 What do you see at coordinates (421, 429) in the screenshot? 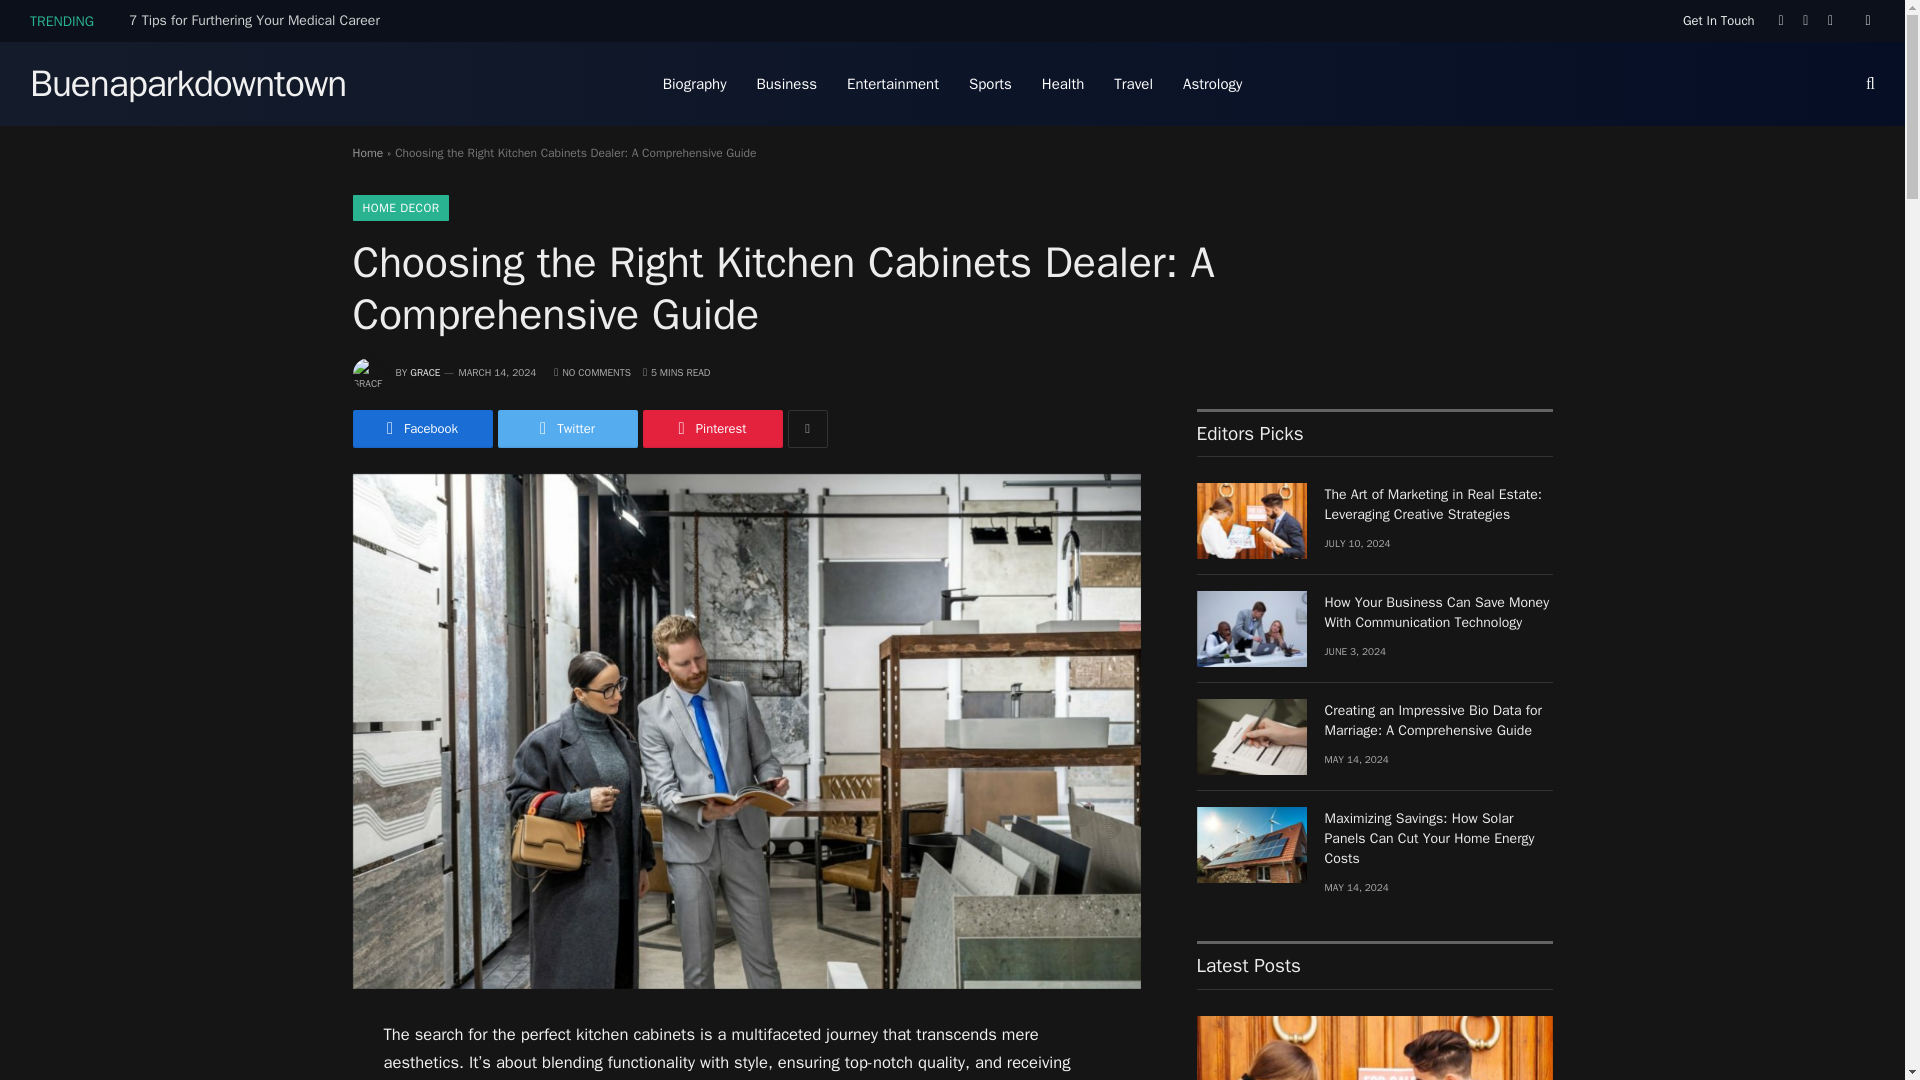
I see `Share on Facebook` at bounding box center [421, 429].